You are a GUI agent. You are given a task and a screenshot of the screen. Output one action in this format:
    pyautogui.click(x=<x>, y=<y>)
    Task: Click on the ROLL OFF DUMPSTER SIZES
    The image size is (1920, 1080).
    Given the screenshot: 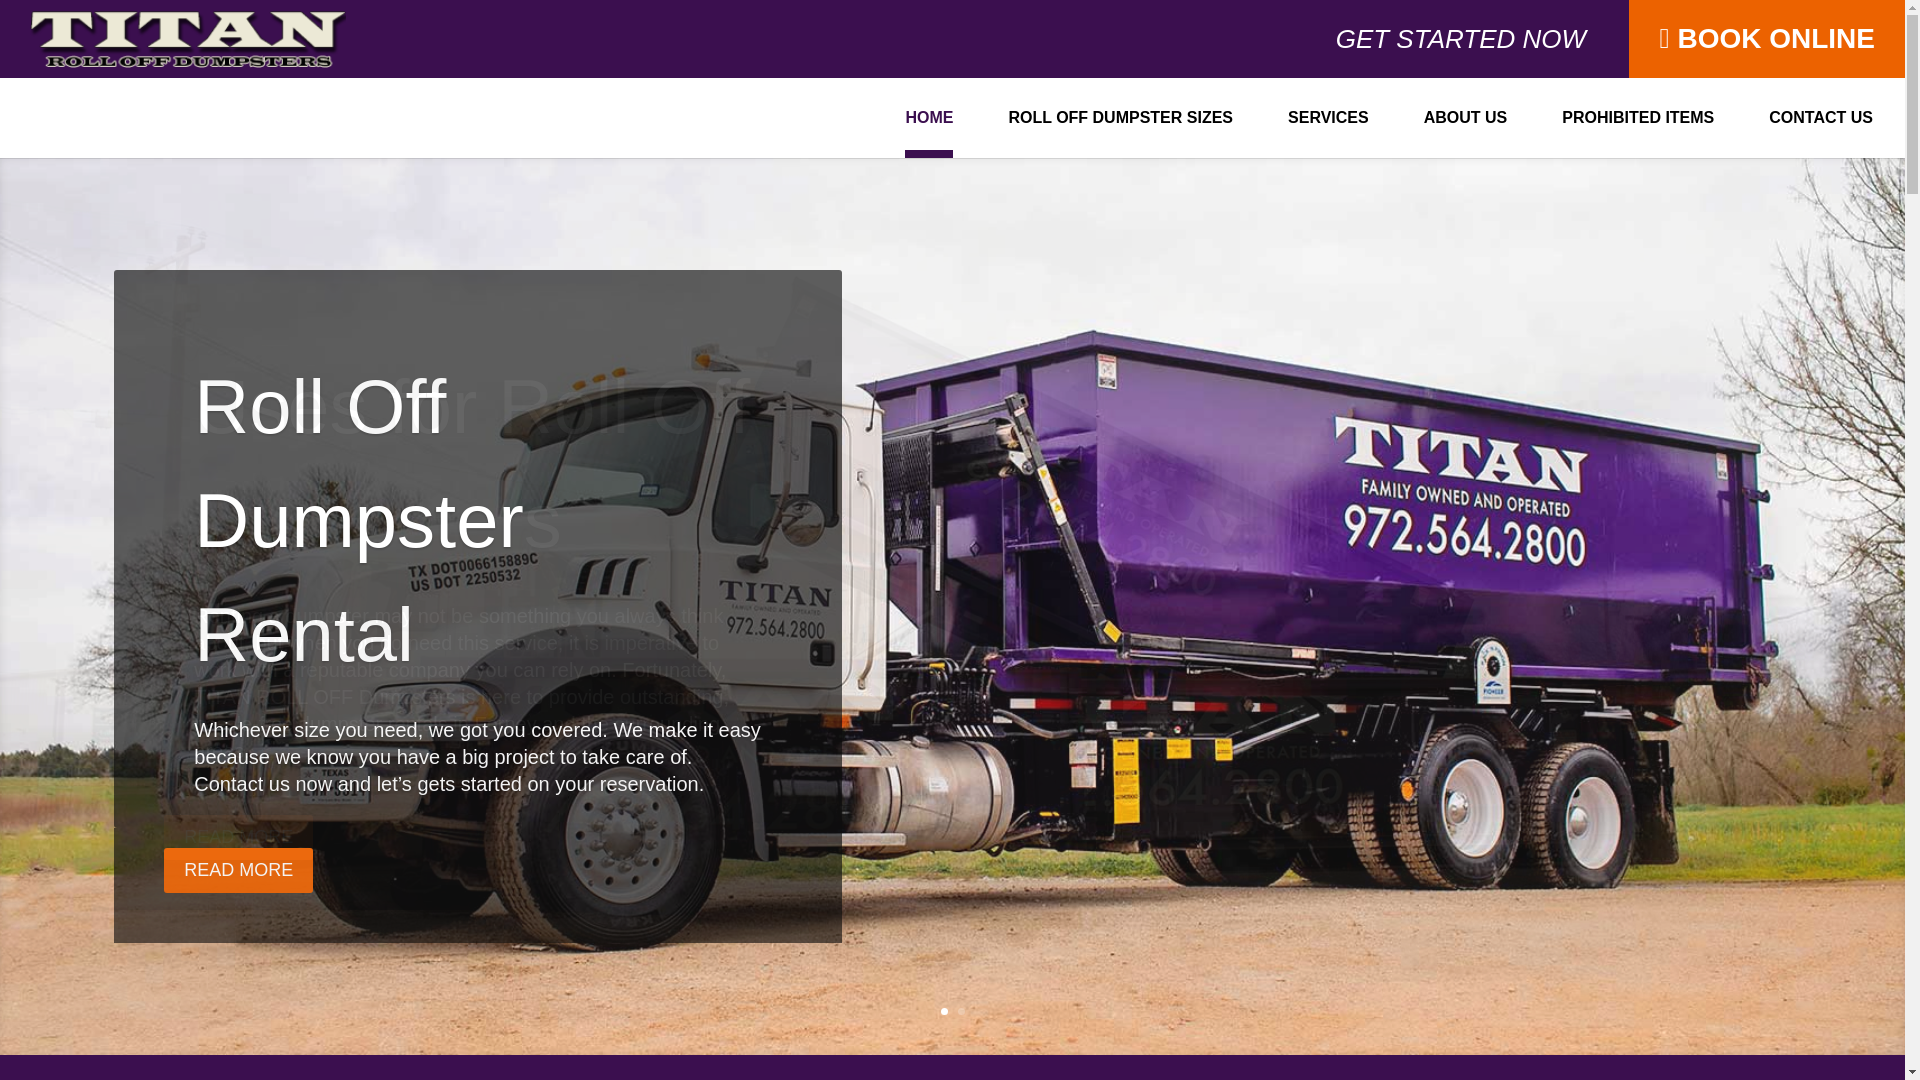 What is the action you would take?
    pyautogui.click(x=1120, y=134)
    